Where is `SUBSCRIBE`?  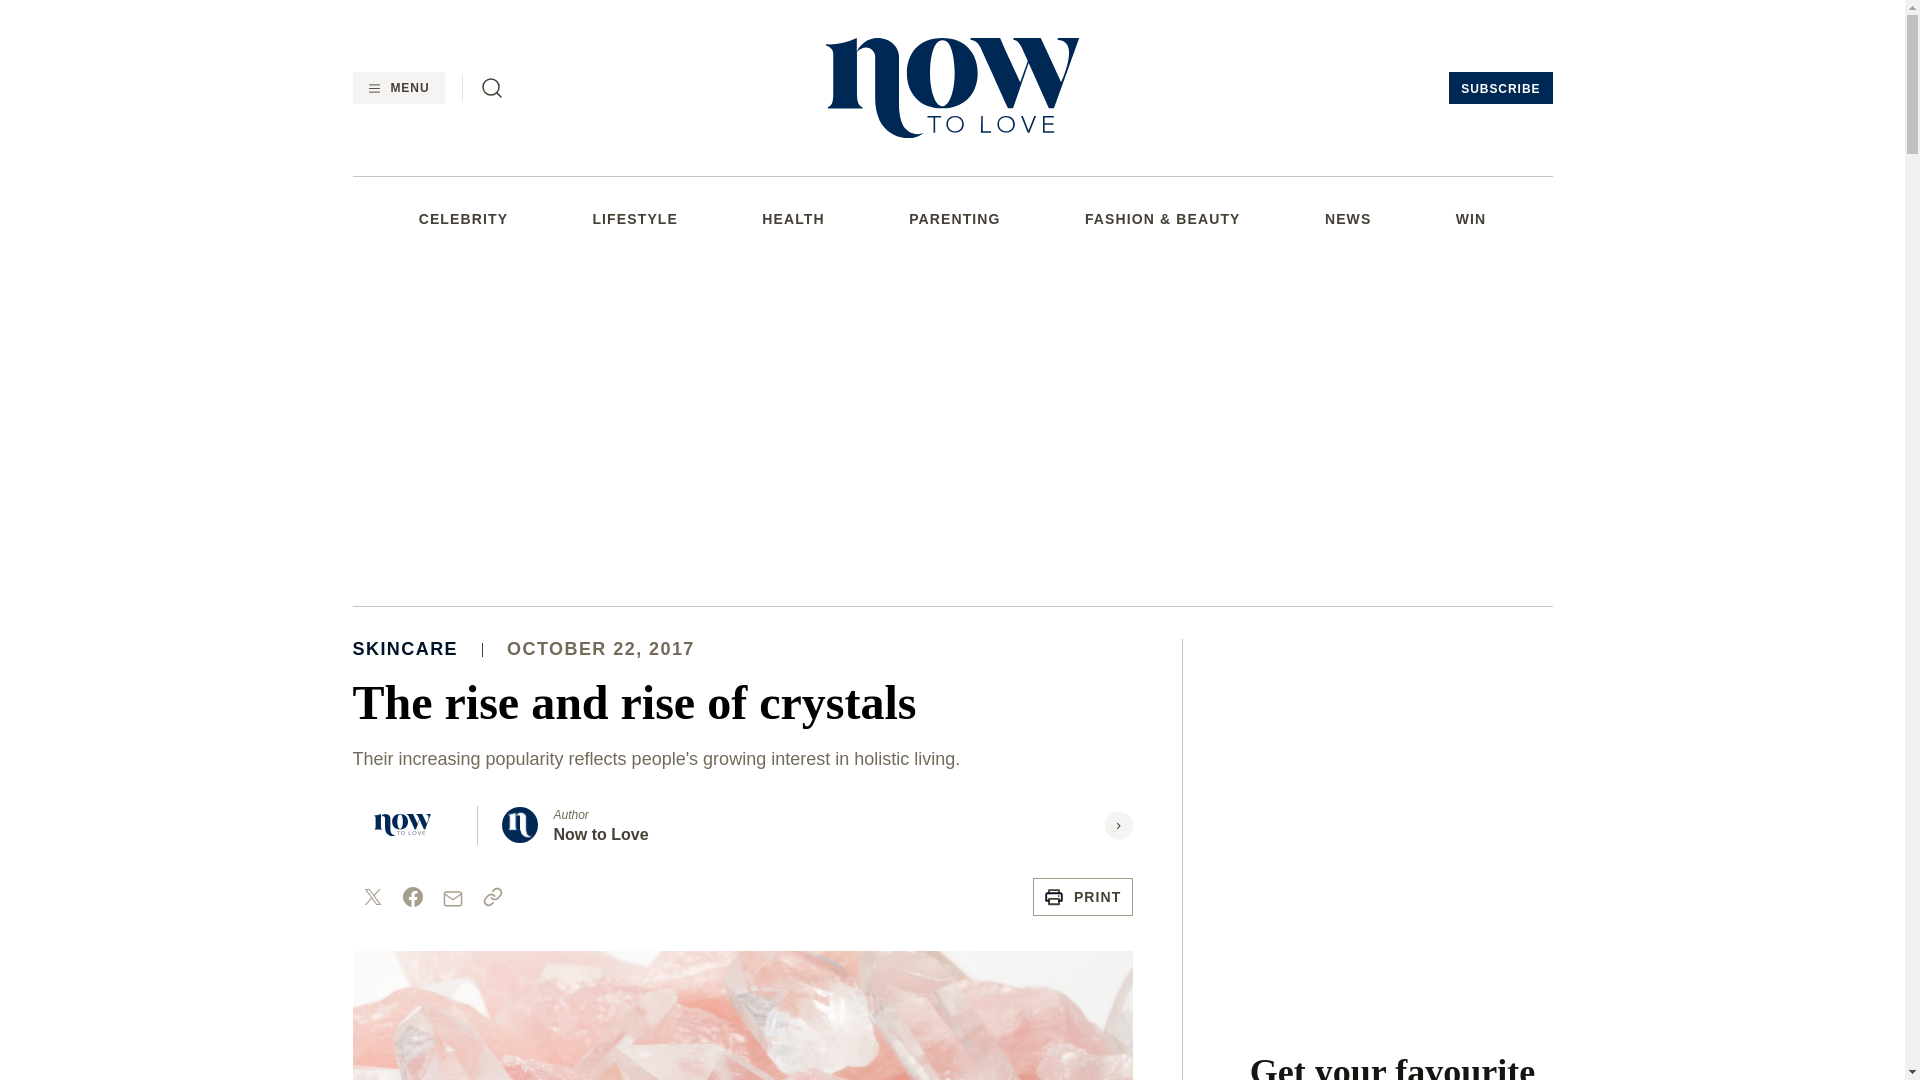 SUBSCRIBE is located at coordinates (1500, 88).